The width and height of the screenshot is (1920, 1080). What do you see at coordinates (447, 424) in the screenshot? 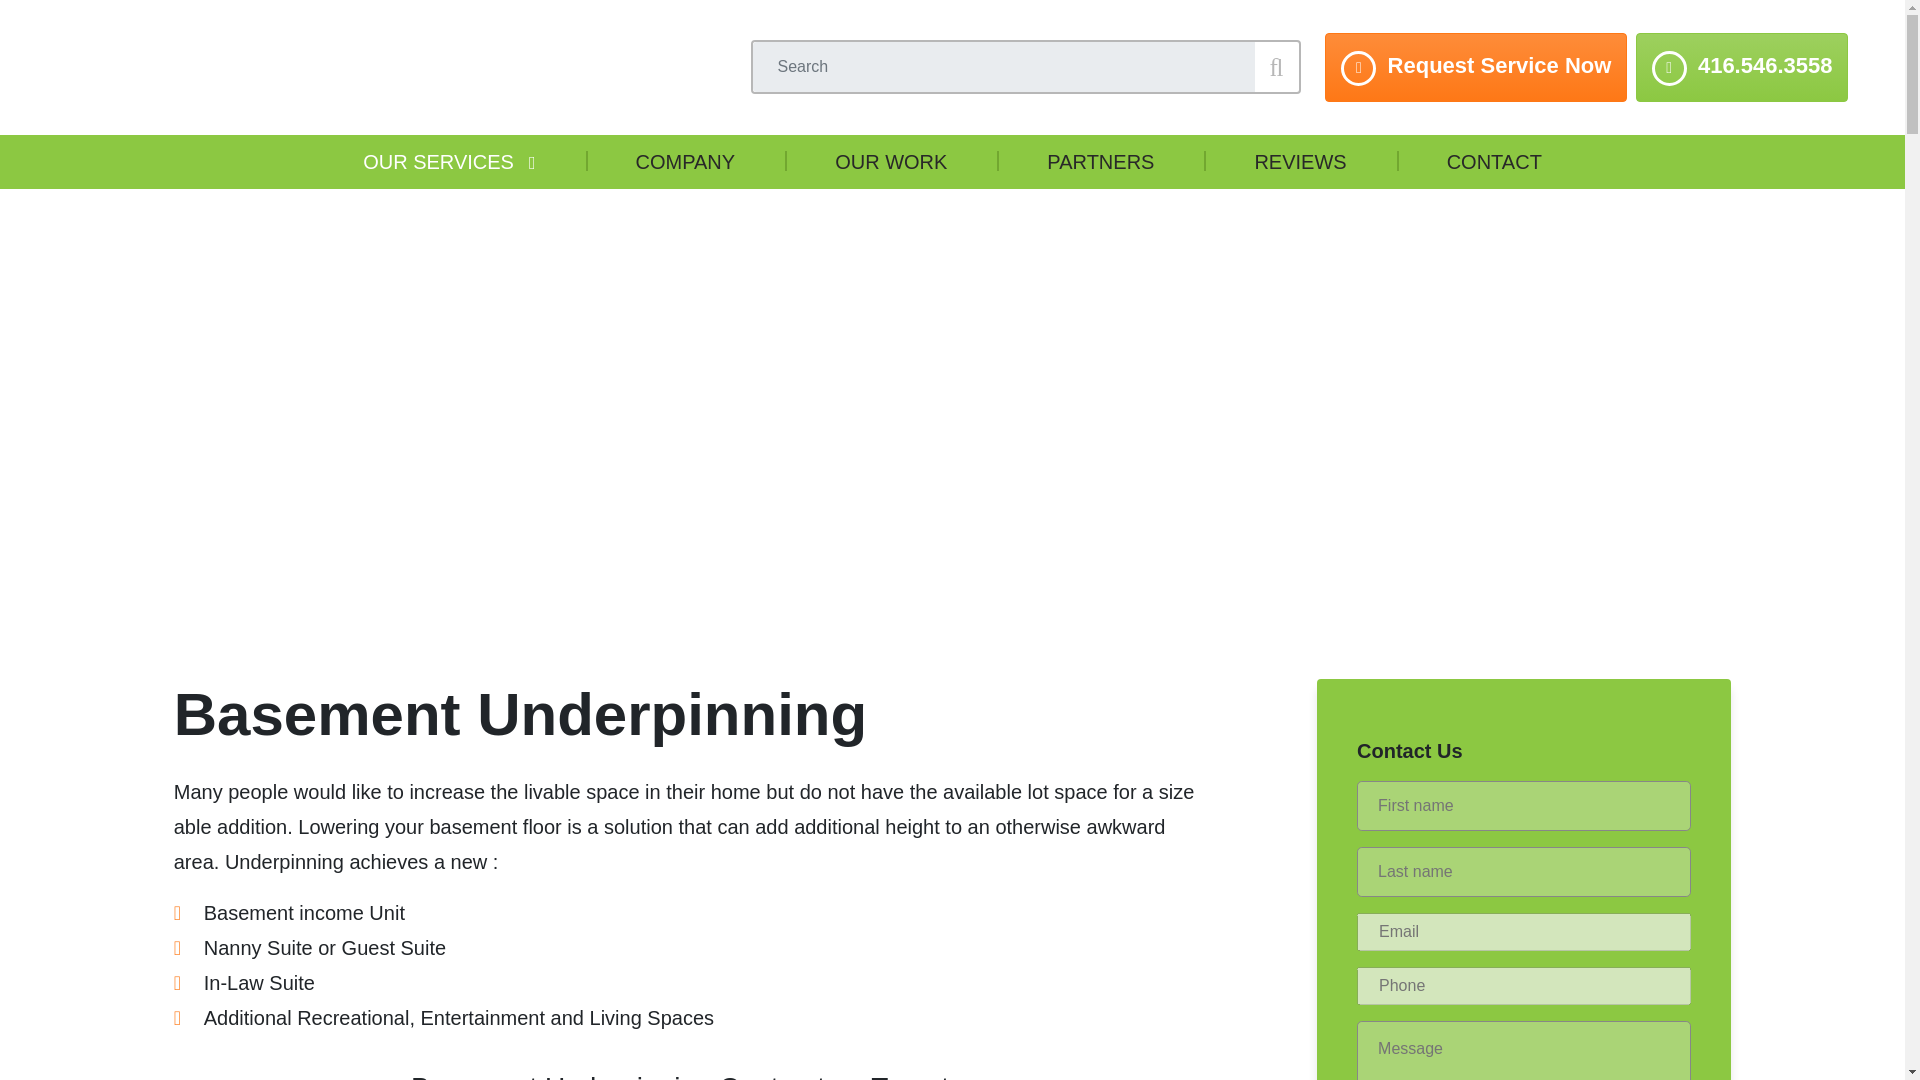
I see `Basement Underpinning` at bounding box center [447, 424].